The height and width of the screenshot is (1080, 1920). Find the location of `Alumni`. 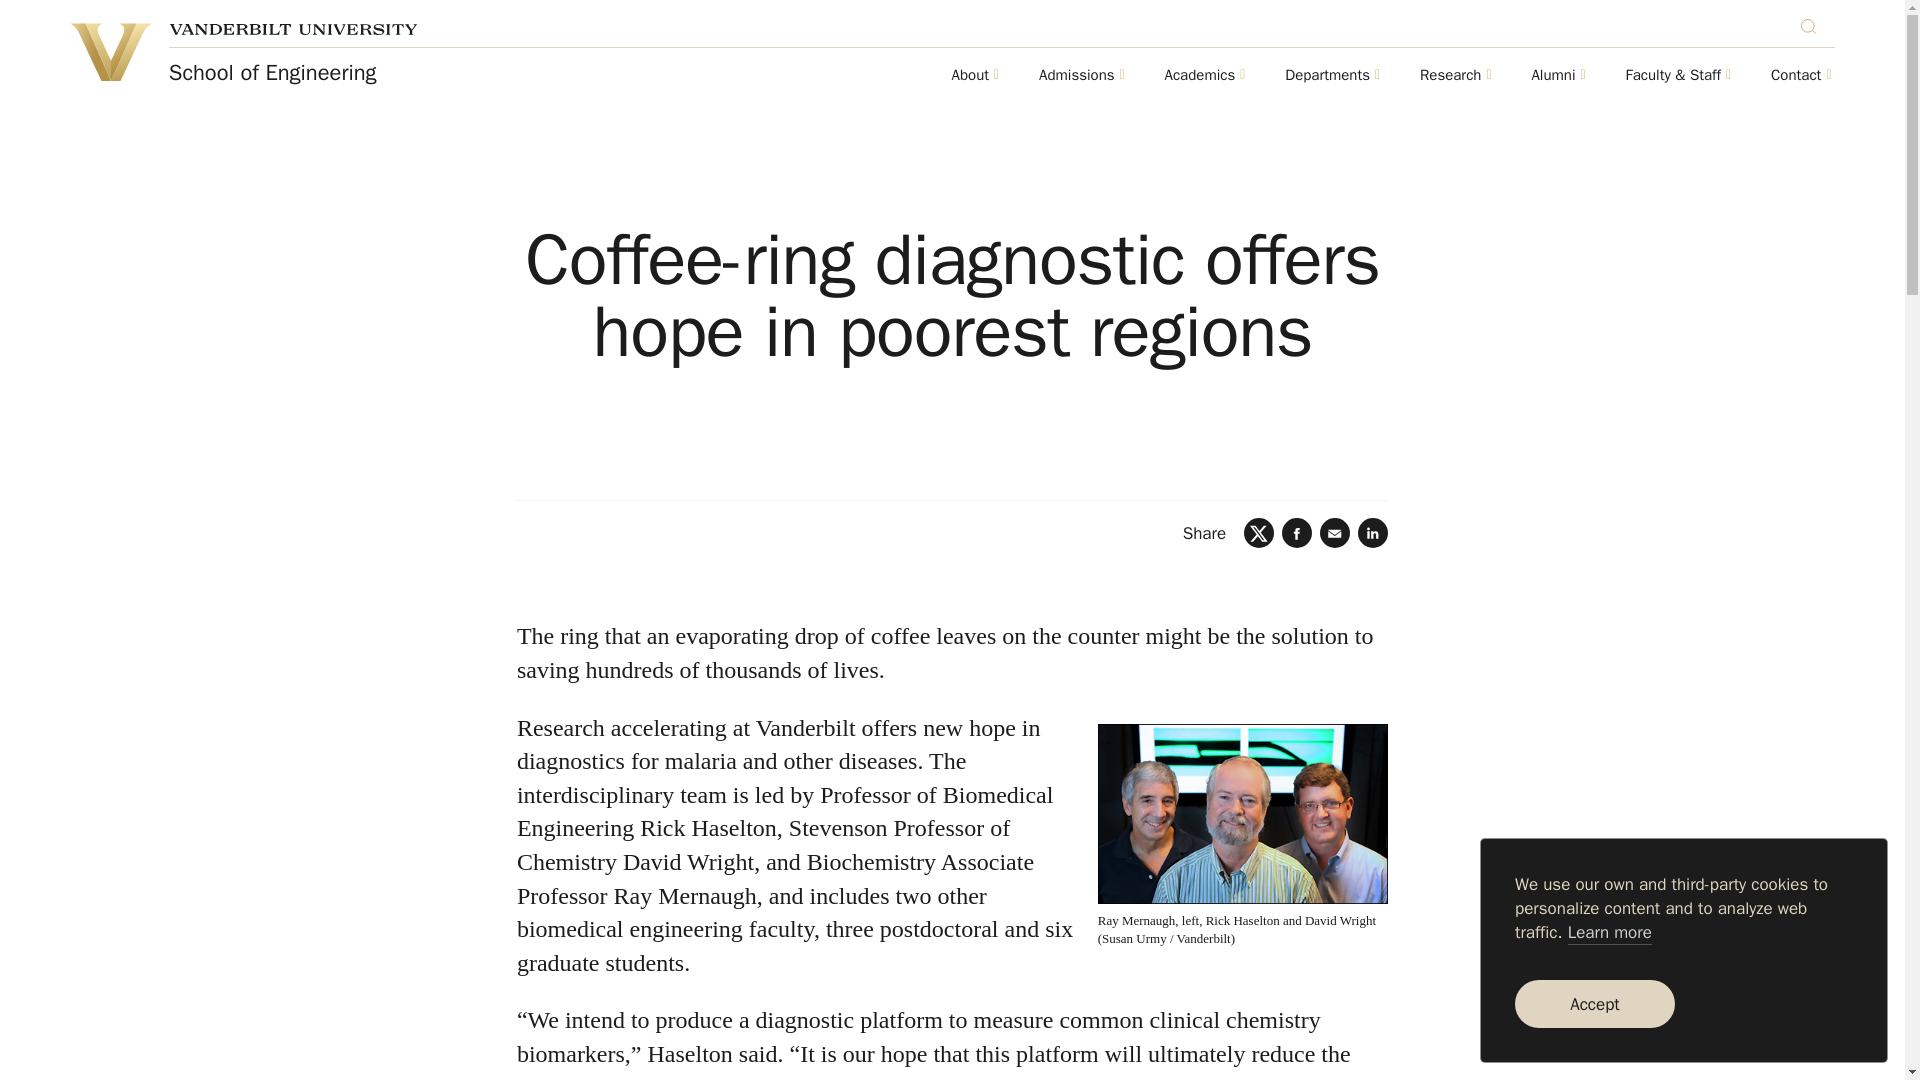

Alumni is located at coordinates (1552, 76).